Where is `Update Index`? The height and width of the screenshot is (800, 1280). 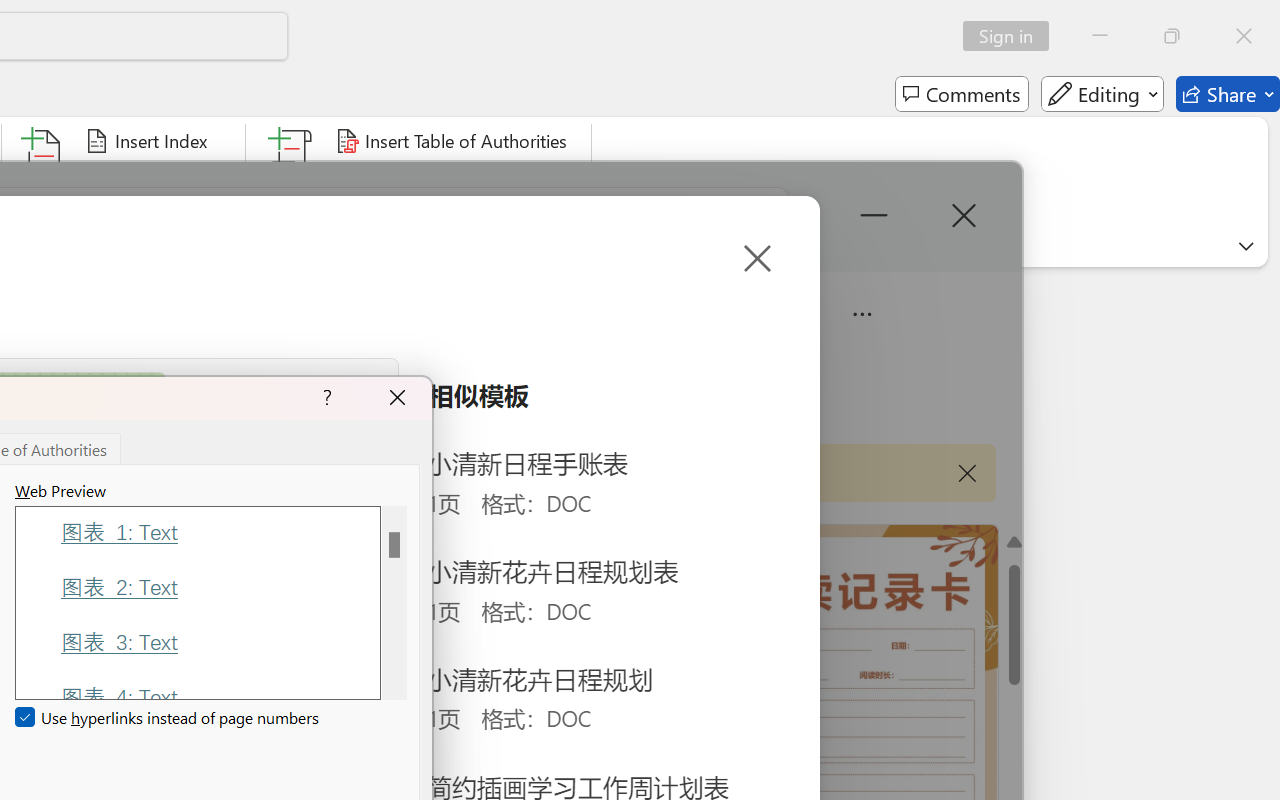
Update Index is located at coordinates (156, 180).